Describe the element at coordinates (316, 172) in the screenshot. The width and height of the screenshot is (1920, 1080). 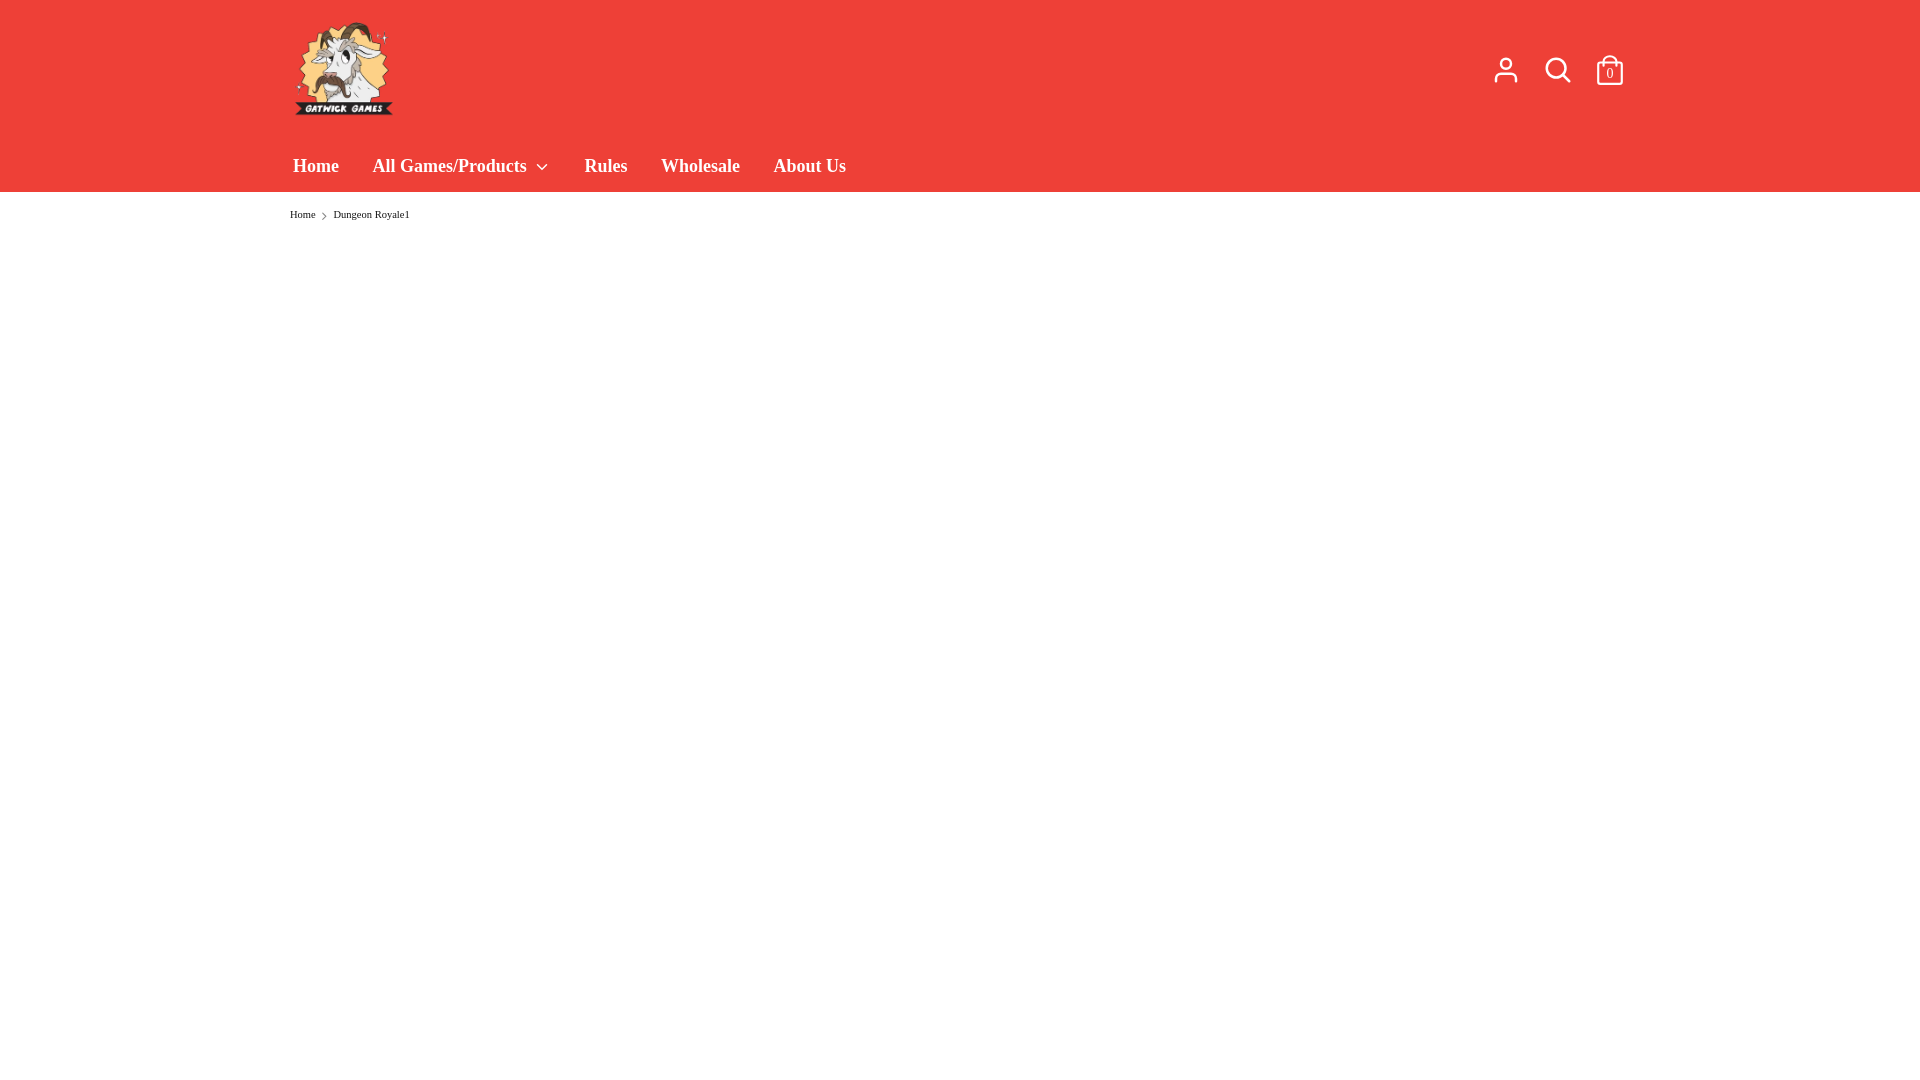
I see `Home` at that location.